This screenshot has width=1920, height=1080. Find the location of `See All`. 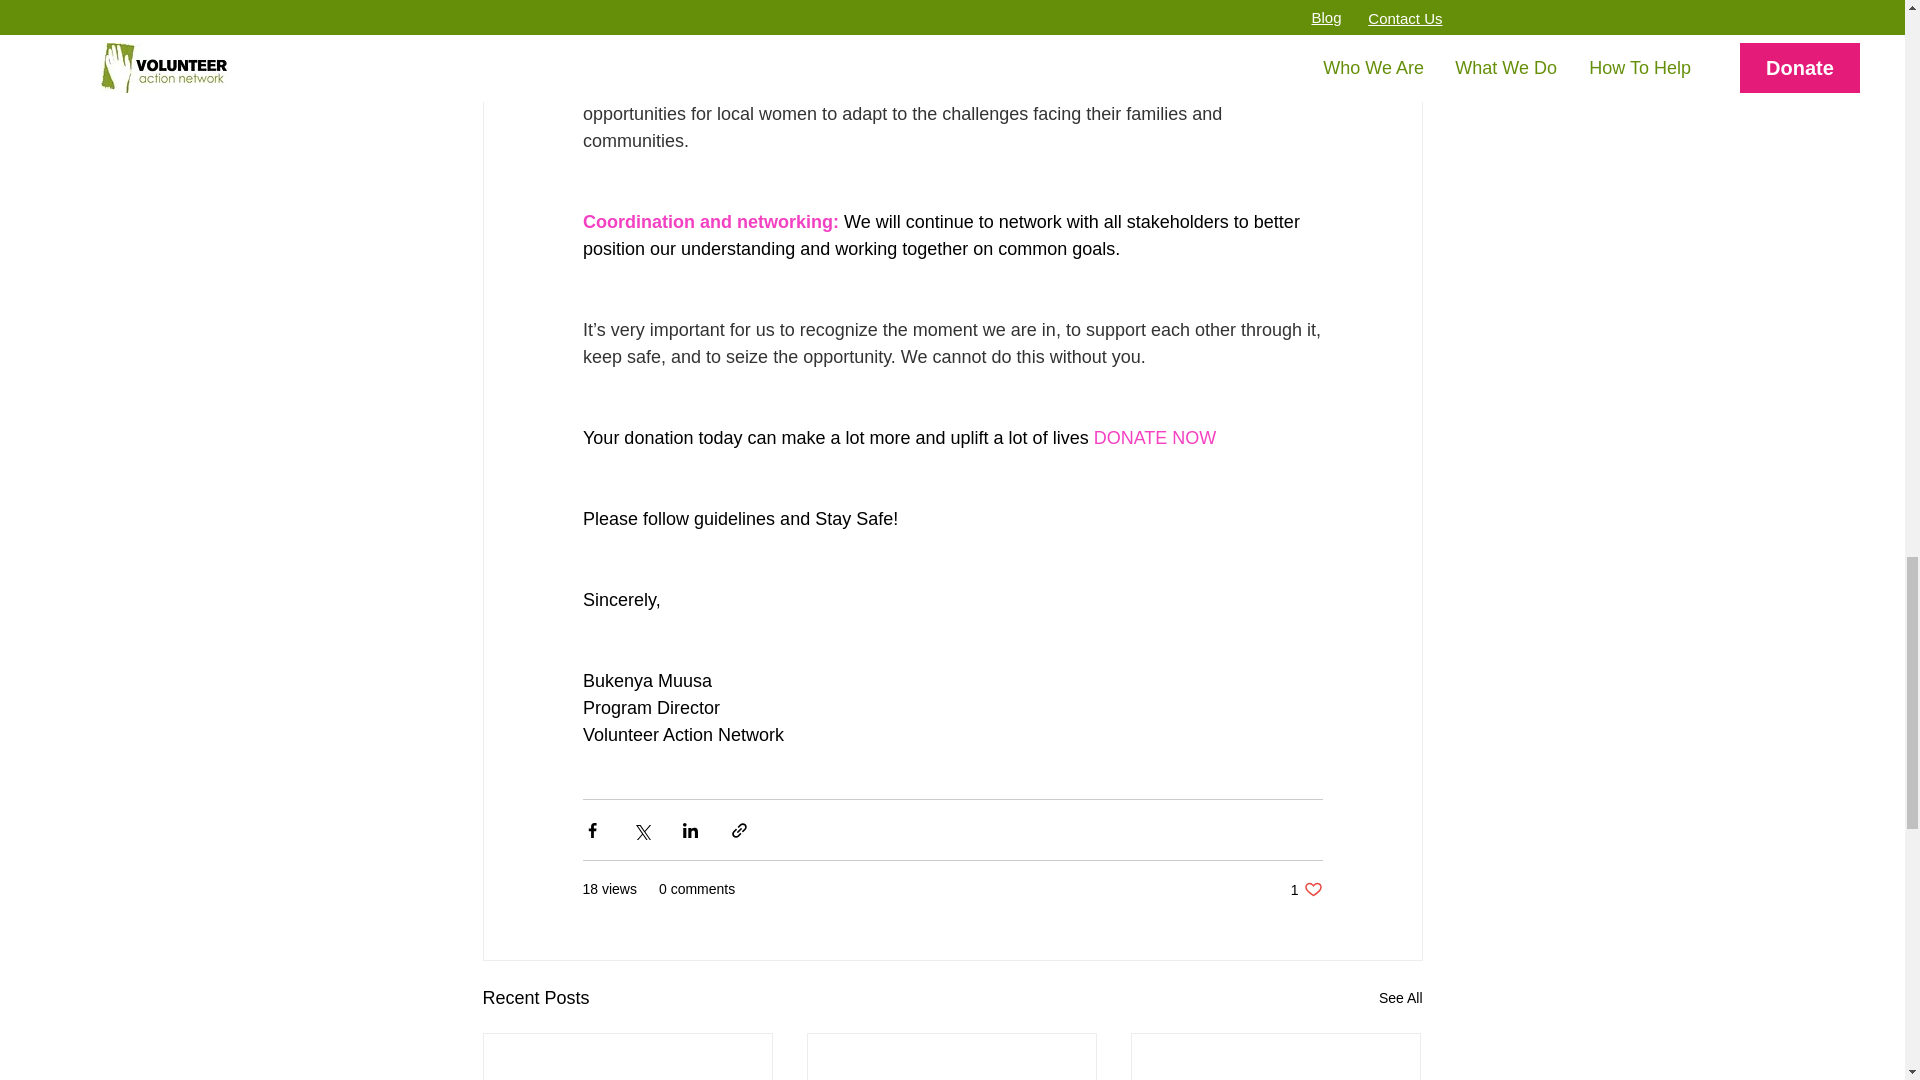

See All is located at coordinates (1400, 998).